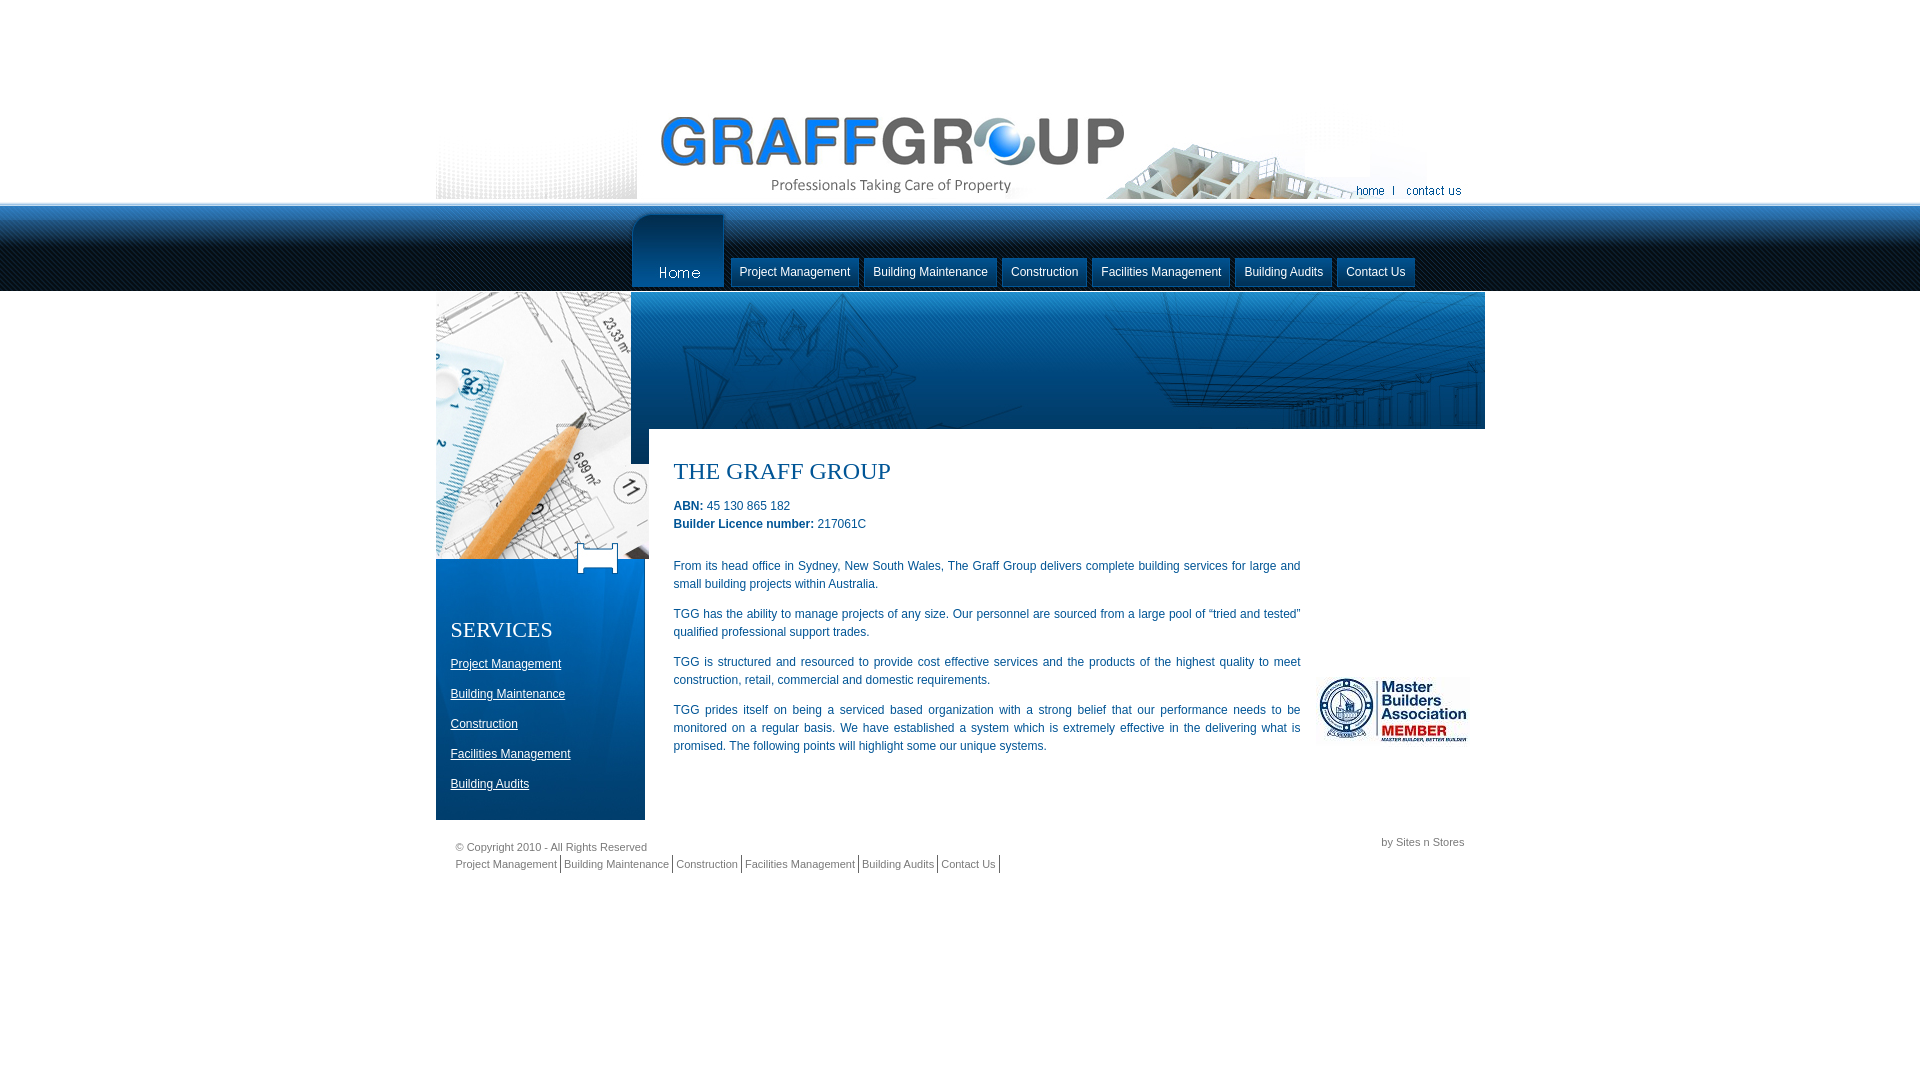 The image size is (1920, 1080). I want to click on Facilities Management, so click(1161, 274).